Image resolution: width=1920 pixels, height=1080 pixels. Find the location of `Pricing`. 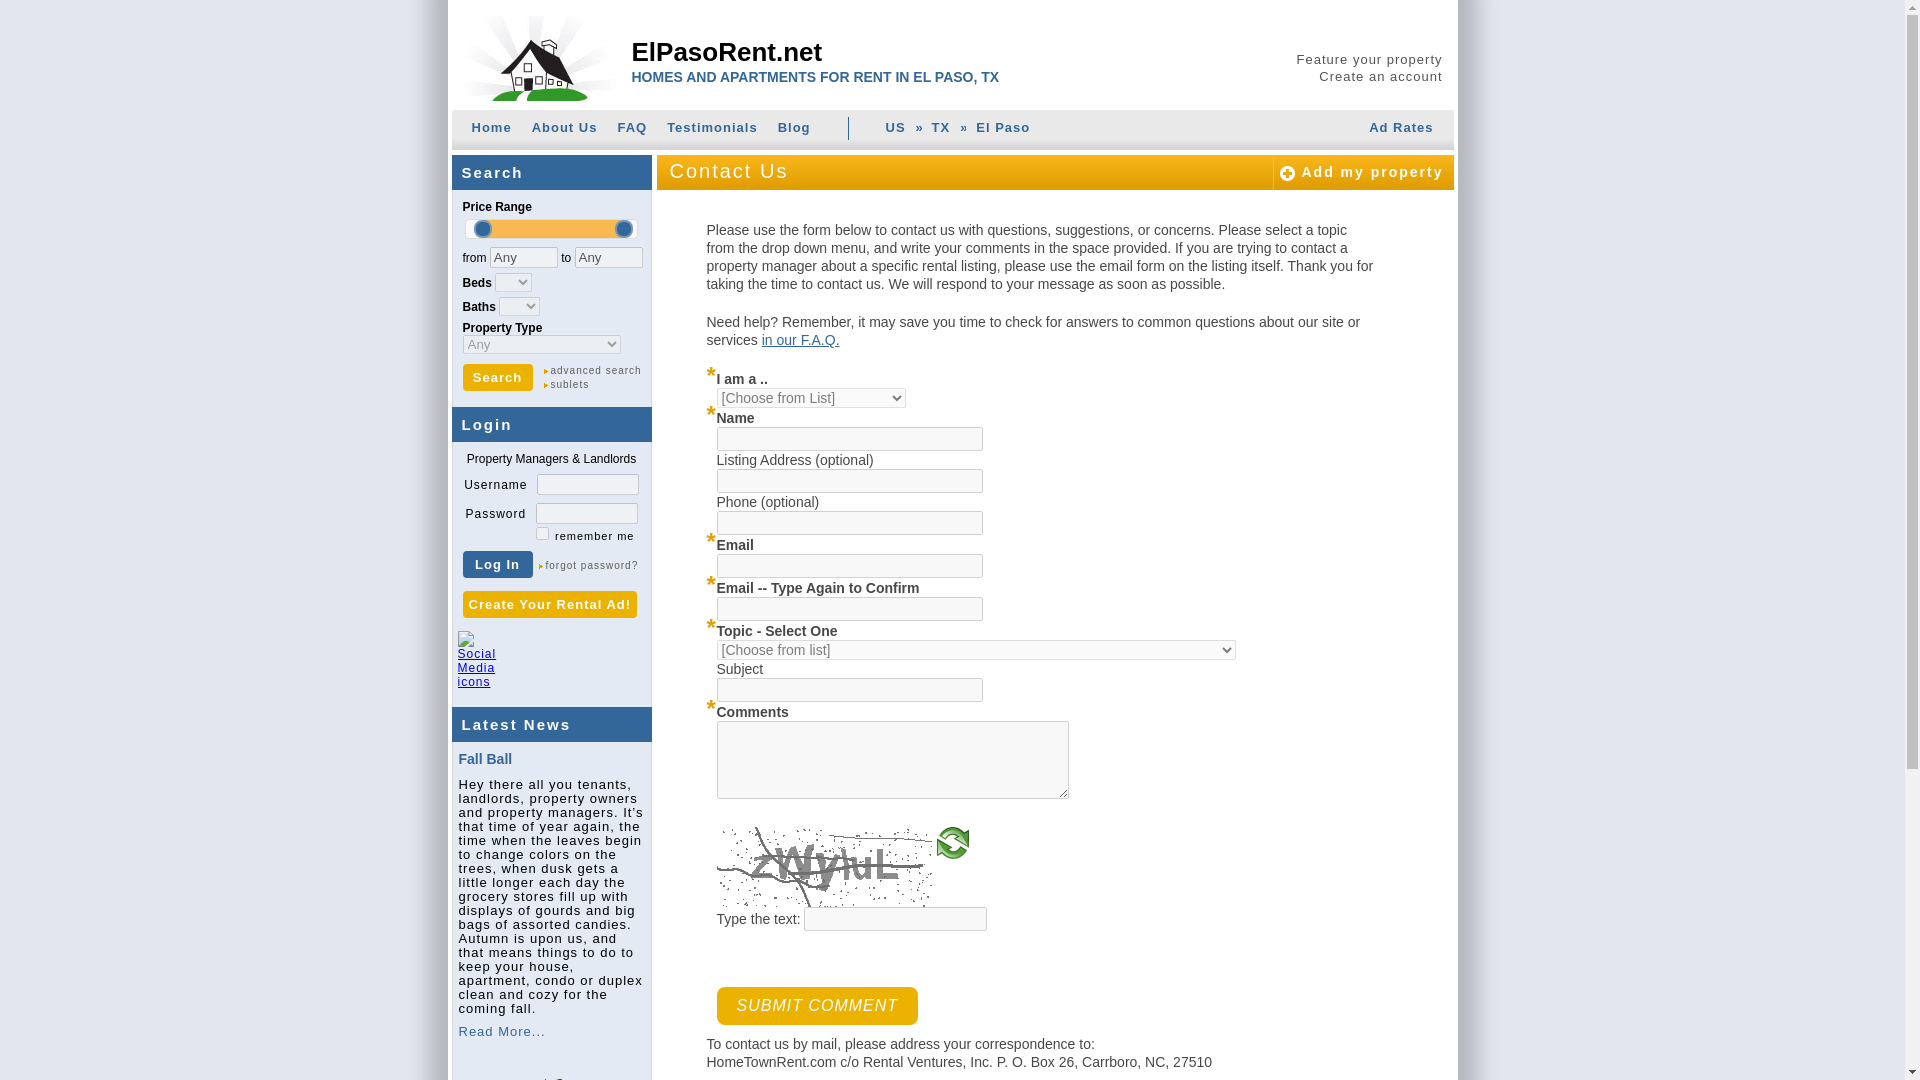

Pricing is located at coordinates (1401, 130).